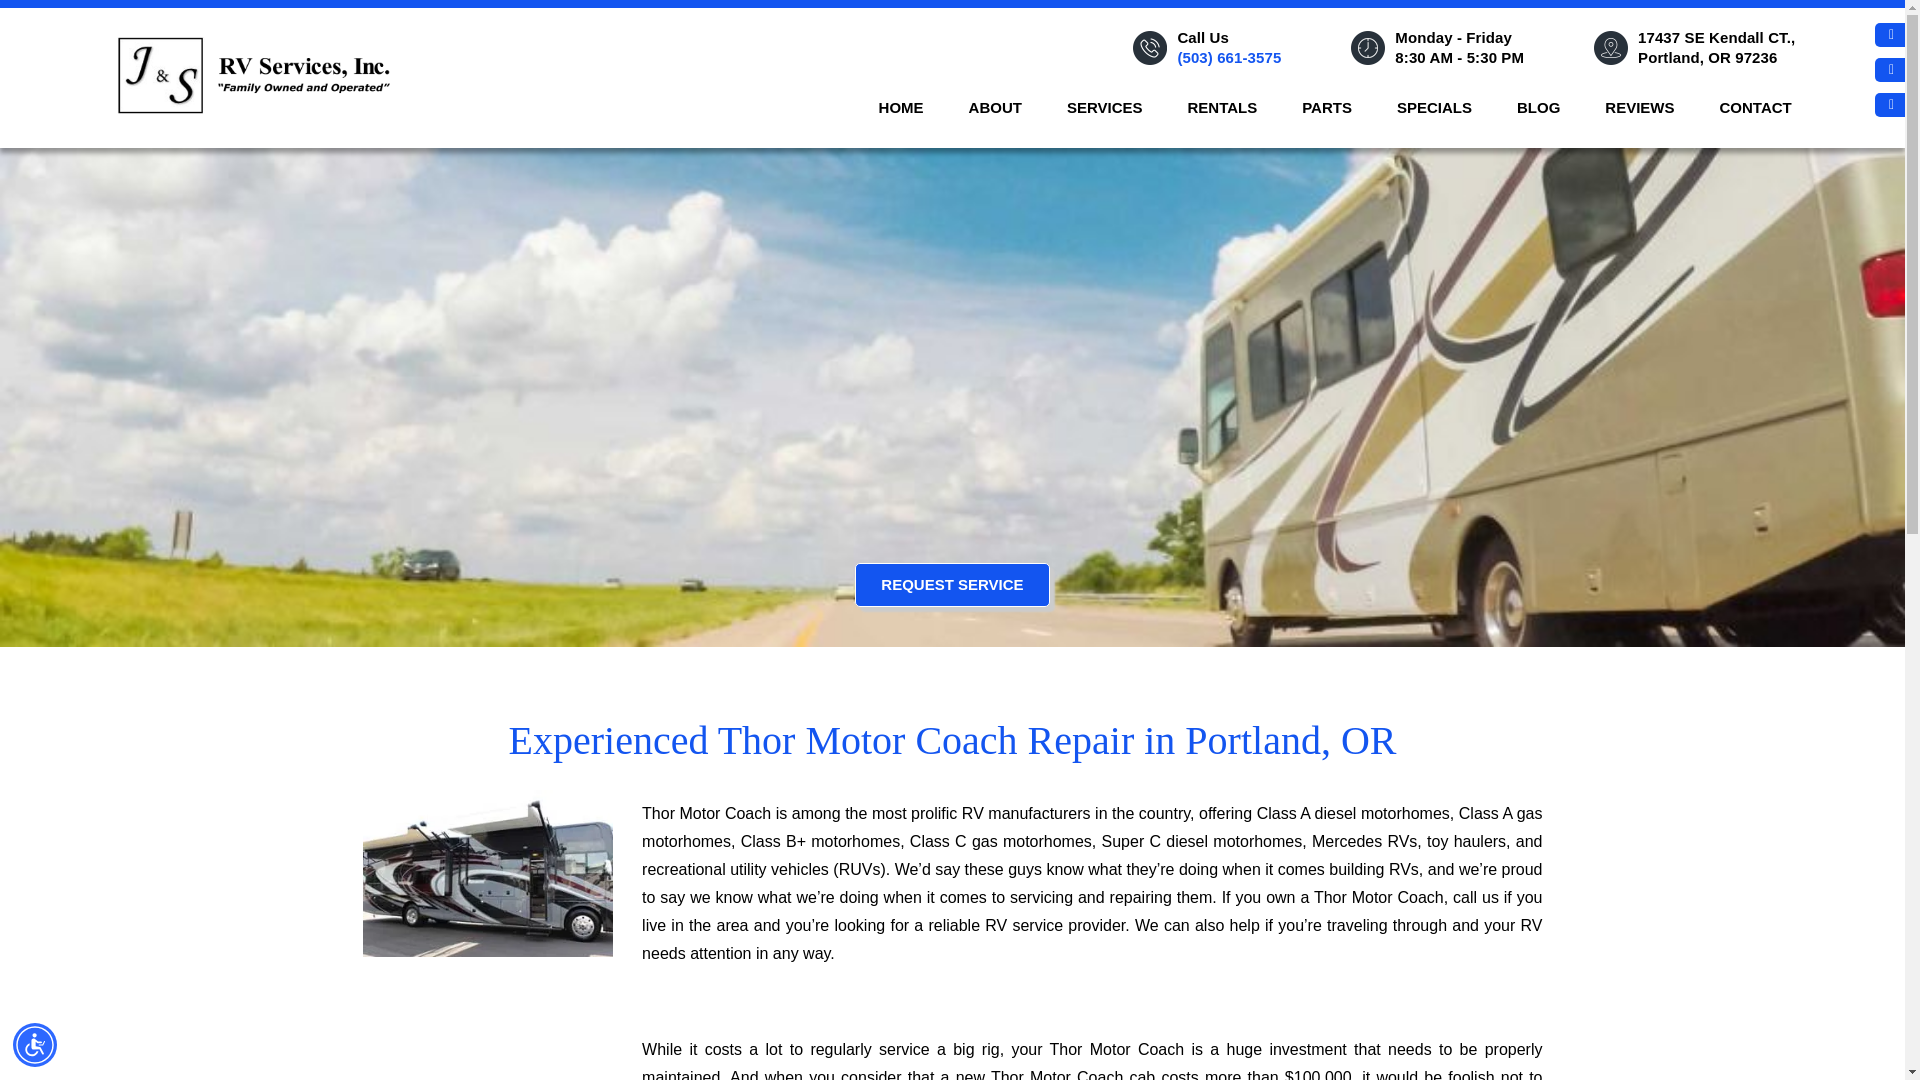 The width and height of the screenshot is (1920, 1080). I want to click on HOME, so click(900, 108).